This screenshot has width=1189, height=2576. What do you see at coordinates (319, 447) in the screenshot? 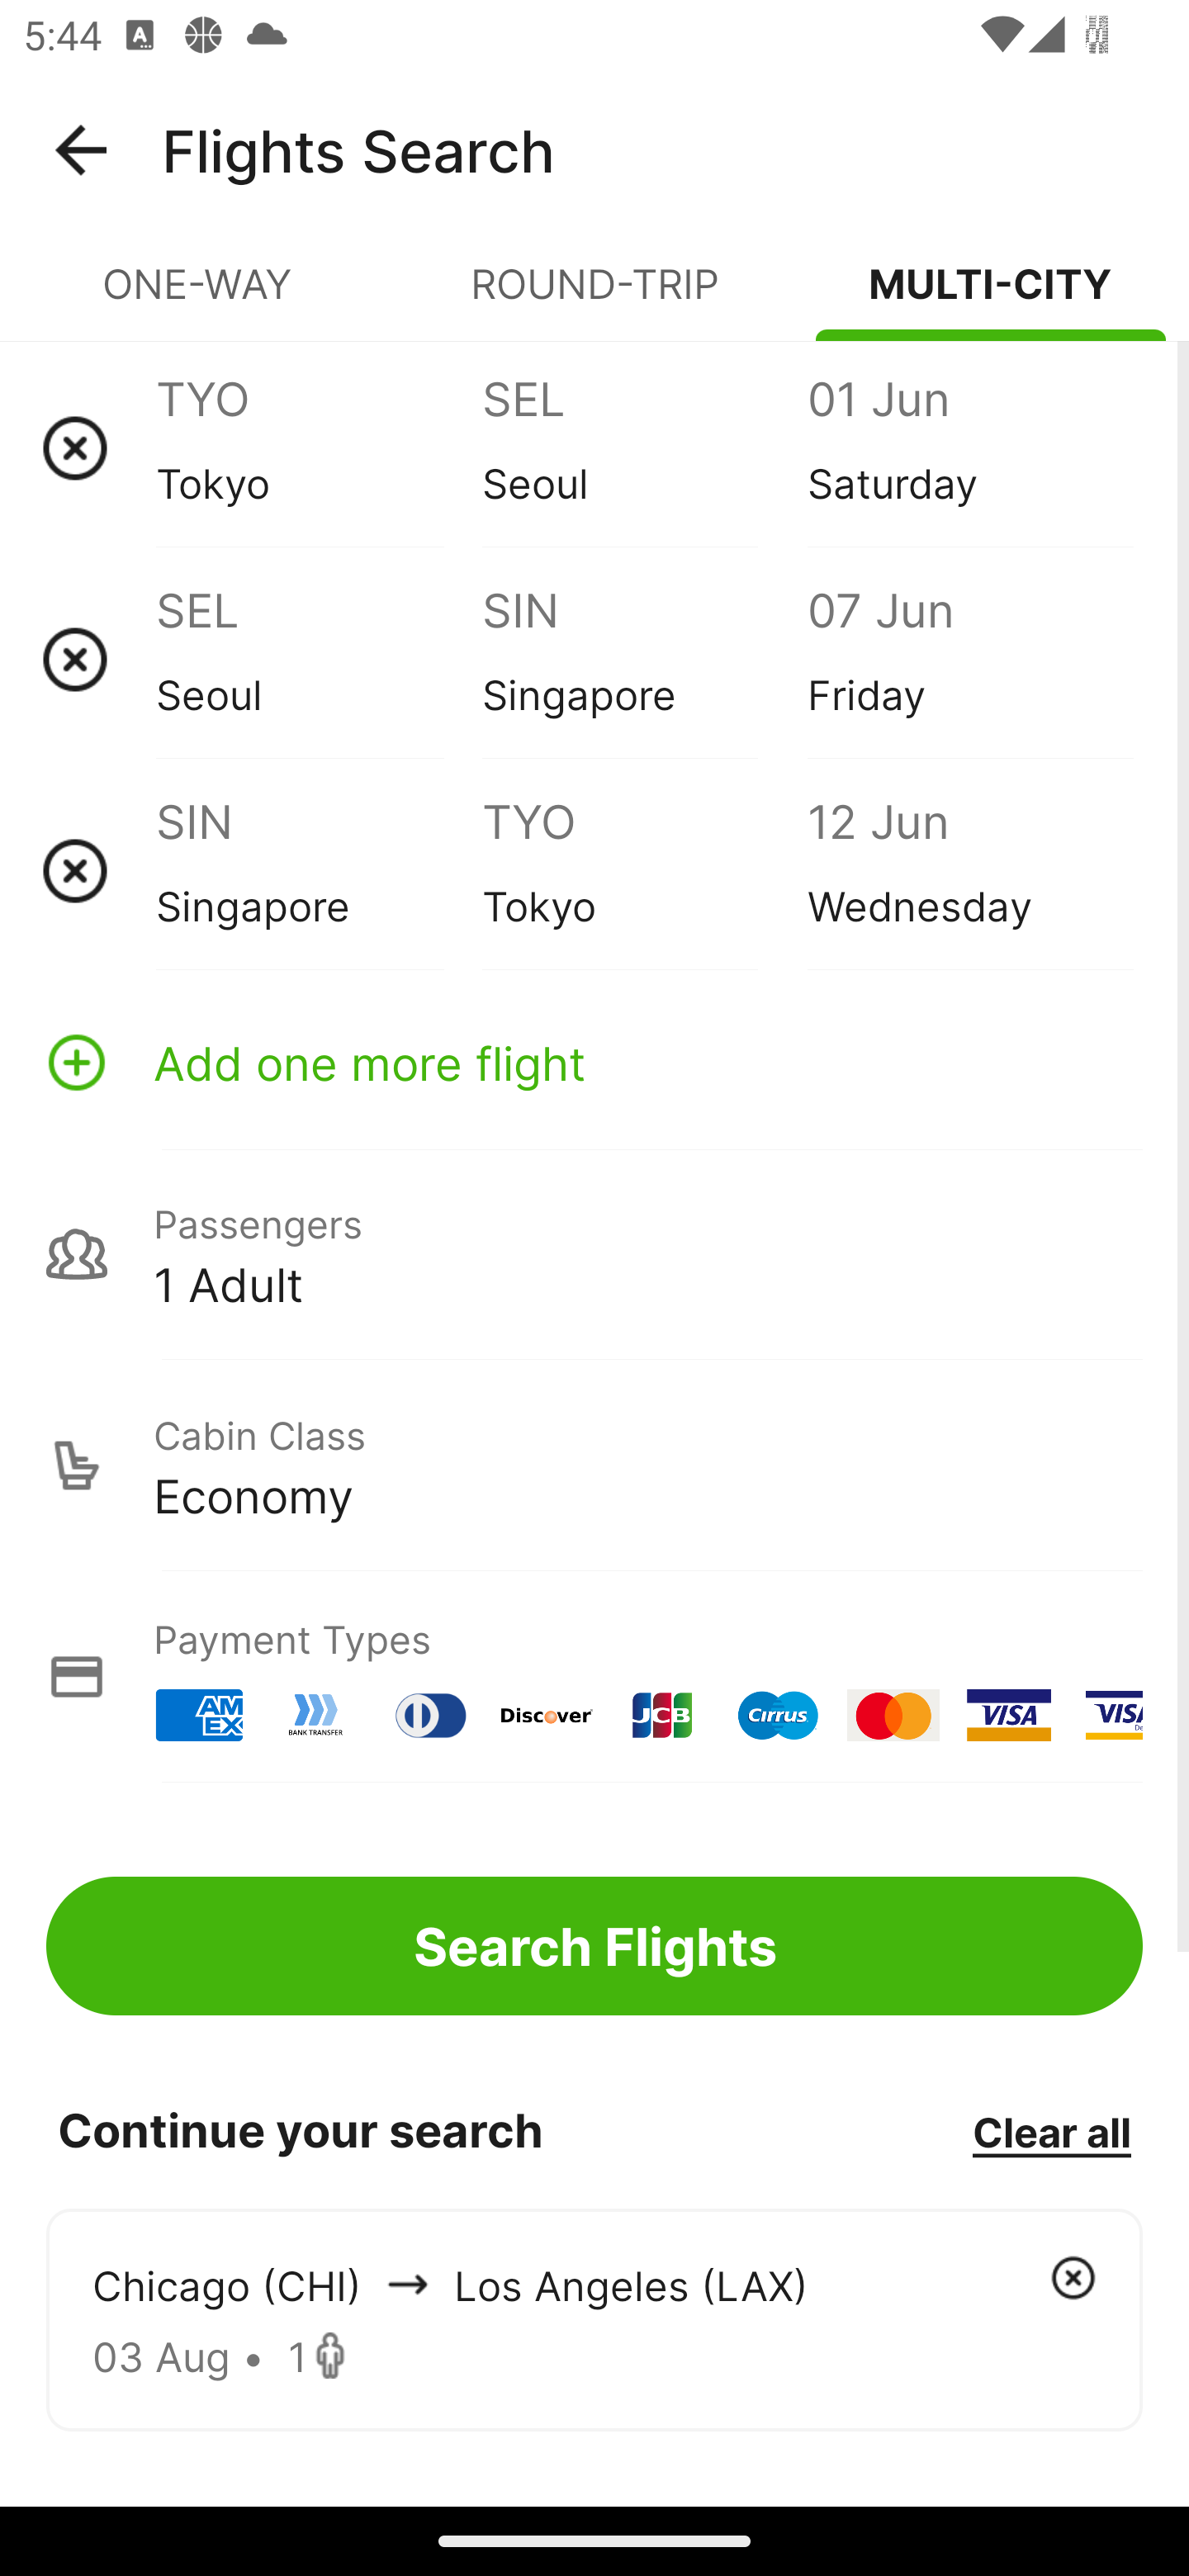
I see `TYO Tokyo` at bounding box center [319, 447].